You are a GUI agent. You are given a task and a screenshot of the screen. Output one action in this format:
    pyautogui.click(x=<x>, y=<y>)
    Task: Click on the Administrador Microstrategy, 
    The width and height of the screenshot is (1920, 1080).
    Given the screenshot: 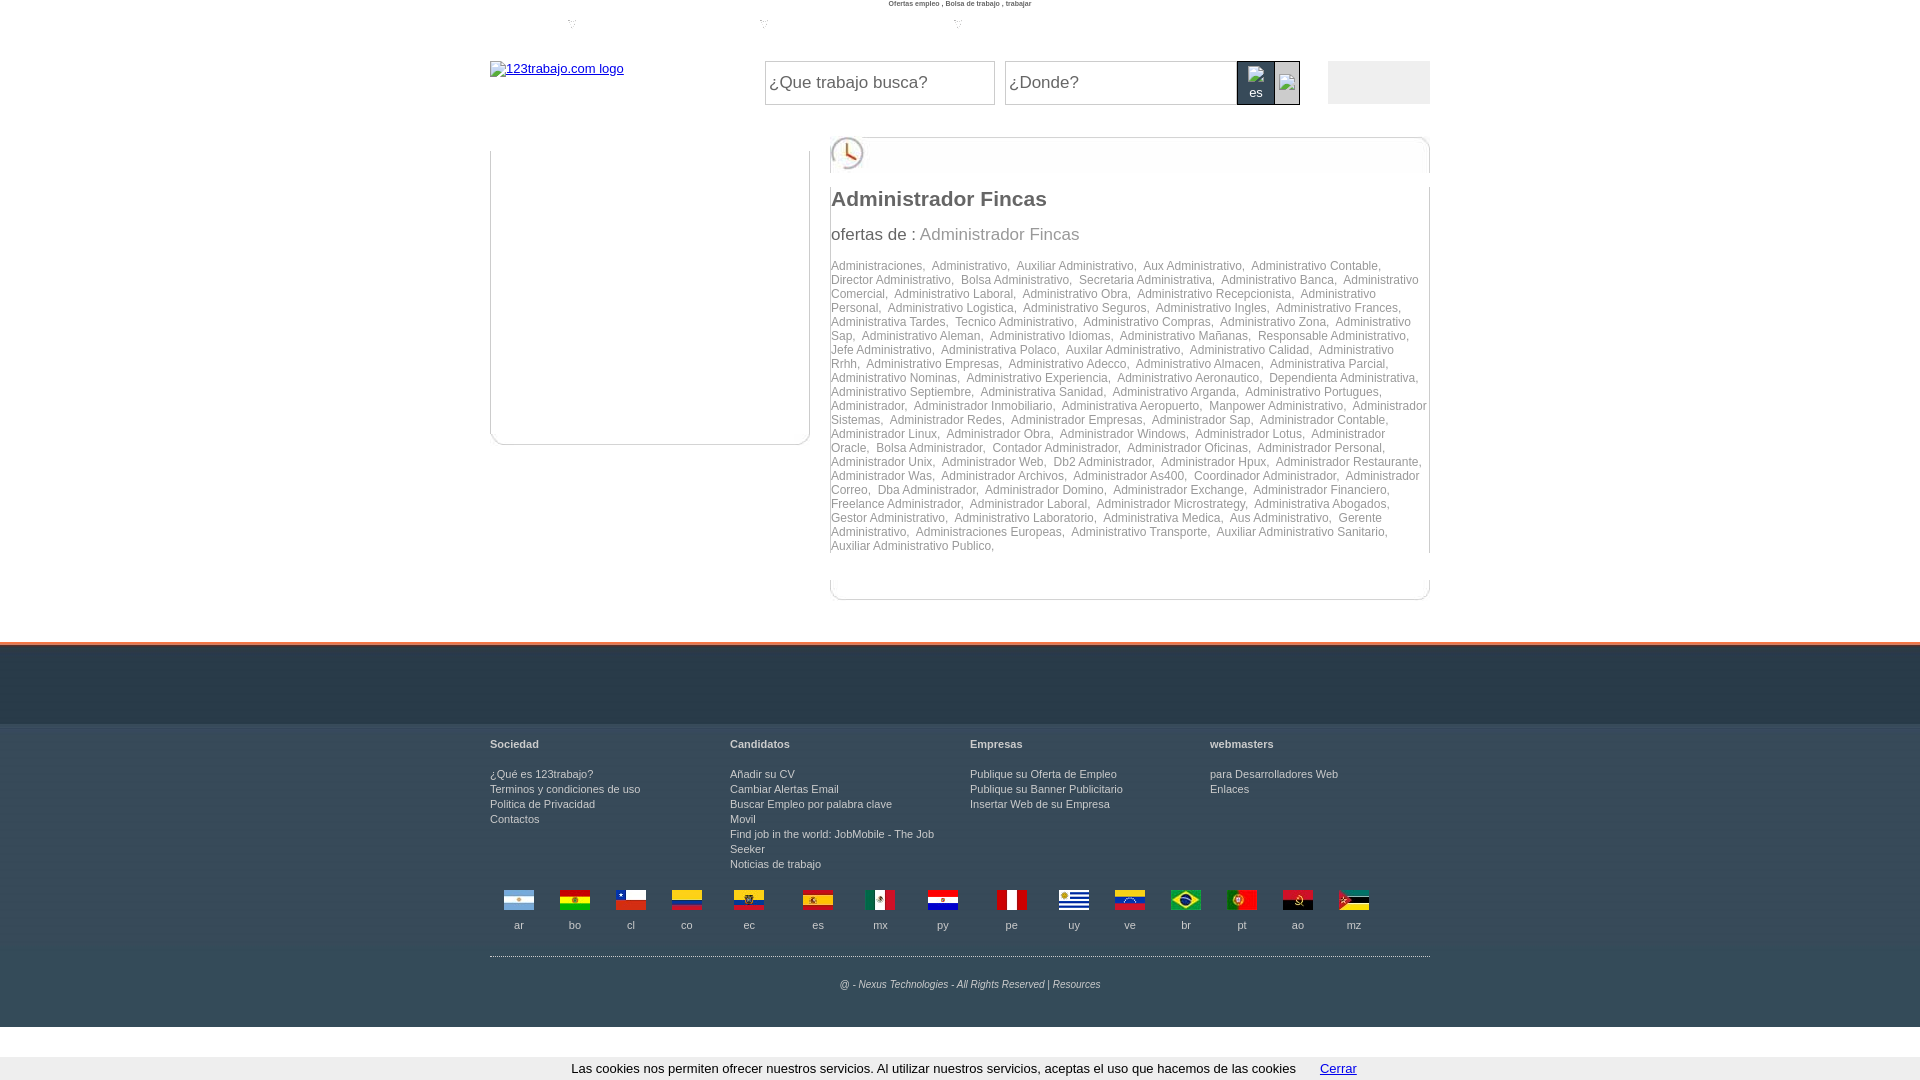 What is the action you would take?
    pyautogui.click(x=1175, y=504)
    